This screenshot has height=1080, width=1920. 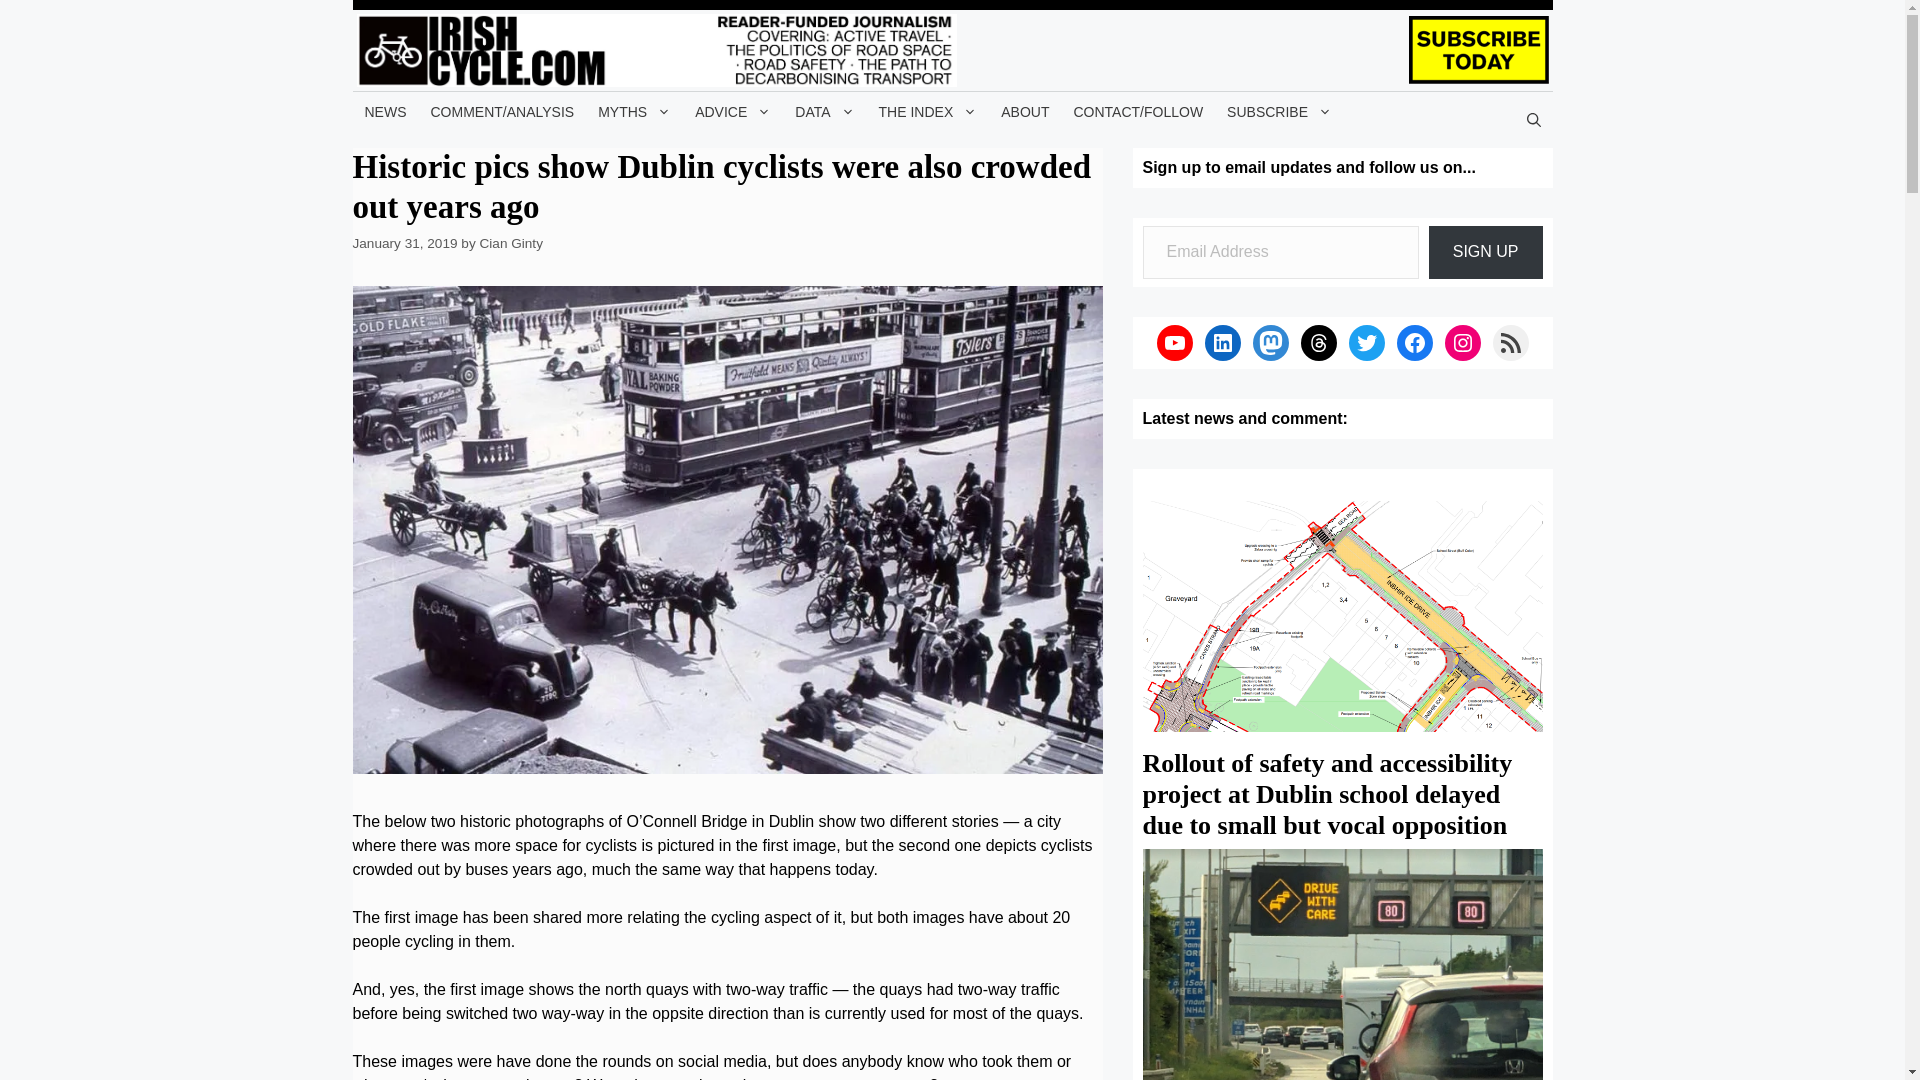 I want to click on ABOUT, so click(x=1024, y=111).